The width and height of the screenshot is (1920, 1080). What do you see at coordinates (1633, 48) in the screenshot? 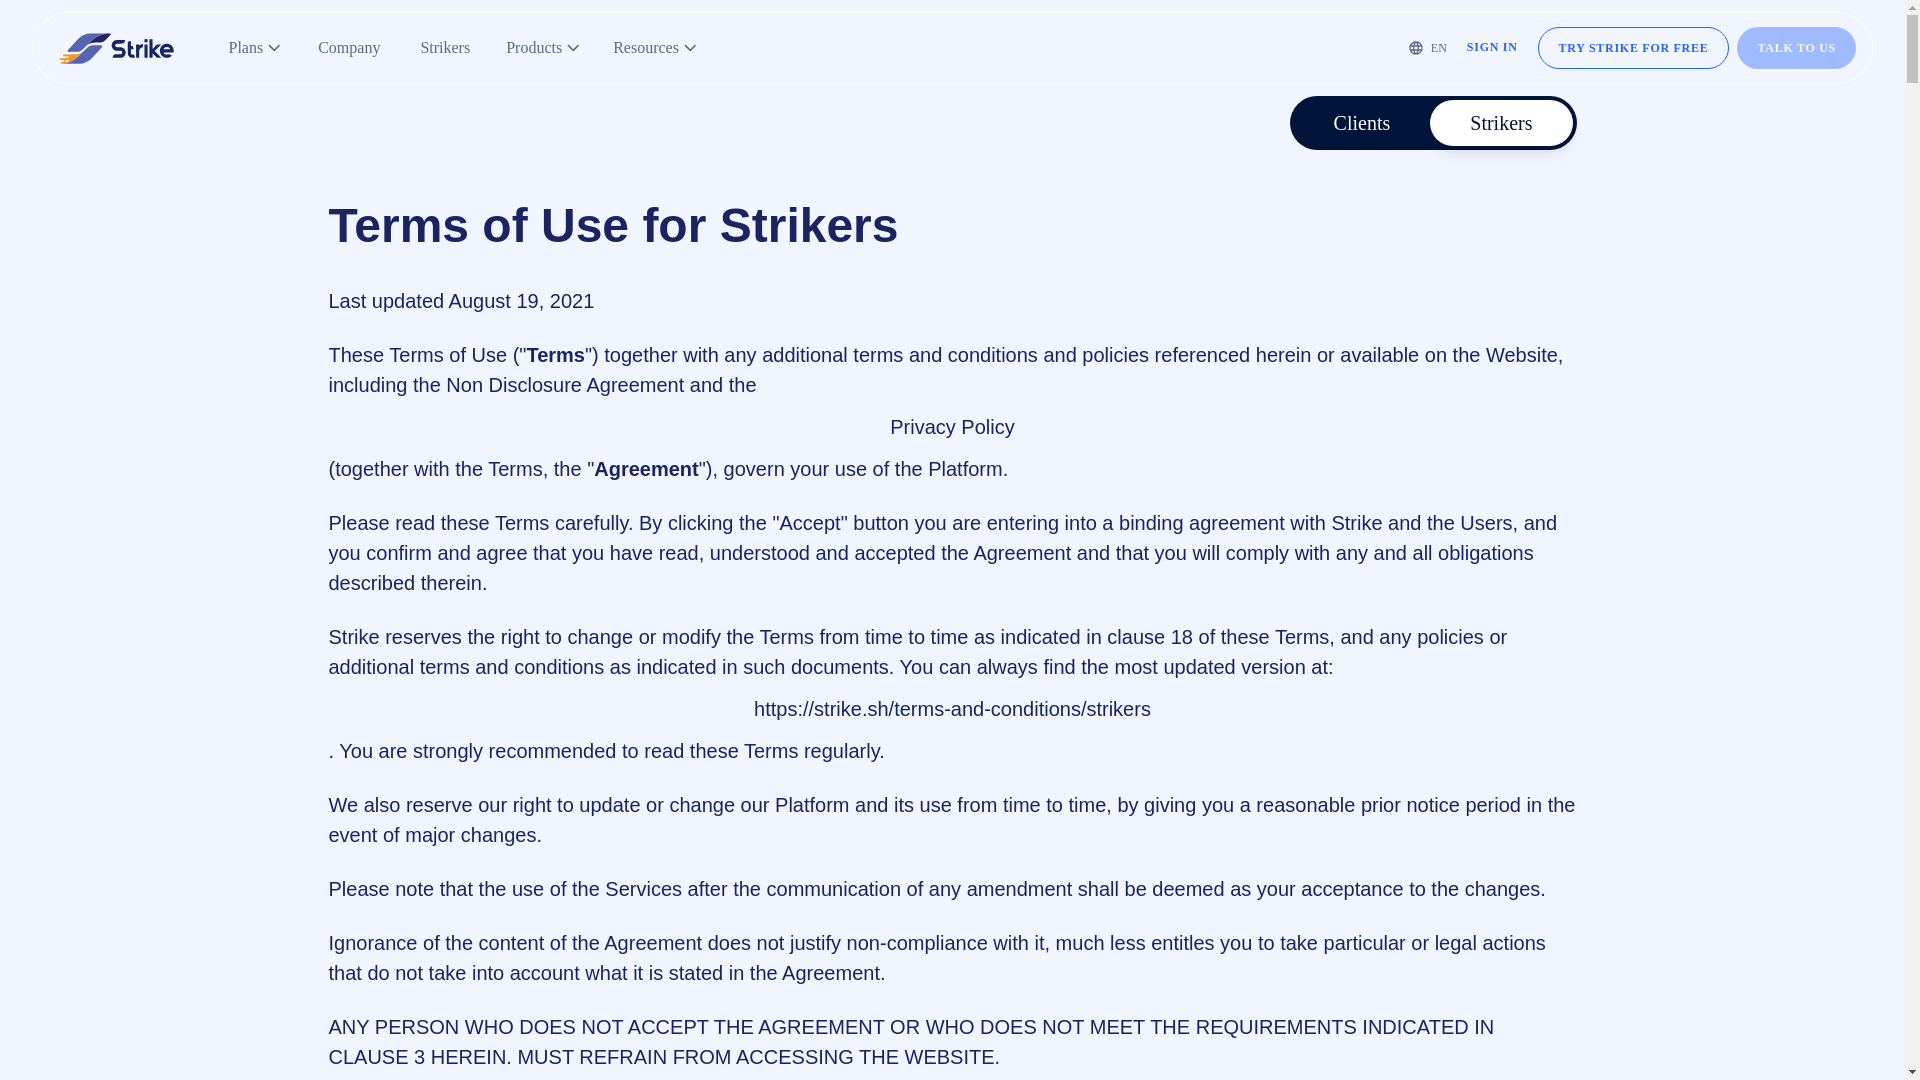
I see `TRY STRIKE FOR FREE` at bounding box center [1633, 48].